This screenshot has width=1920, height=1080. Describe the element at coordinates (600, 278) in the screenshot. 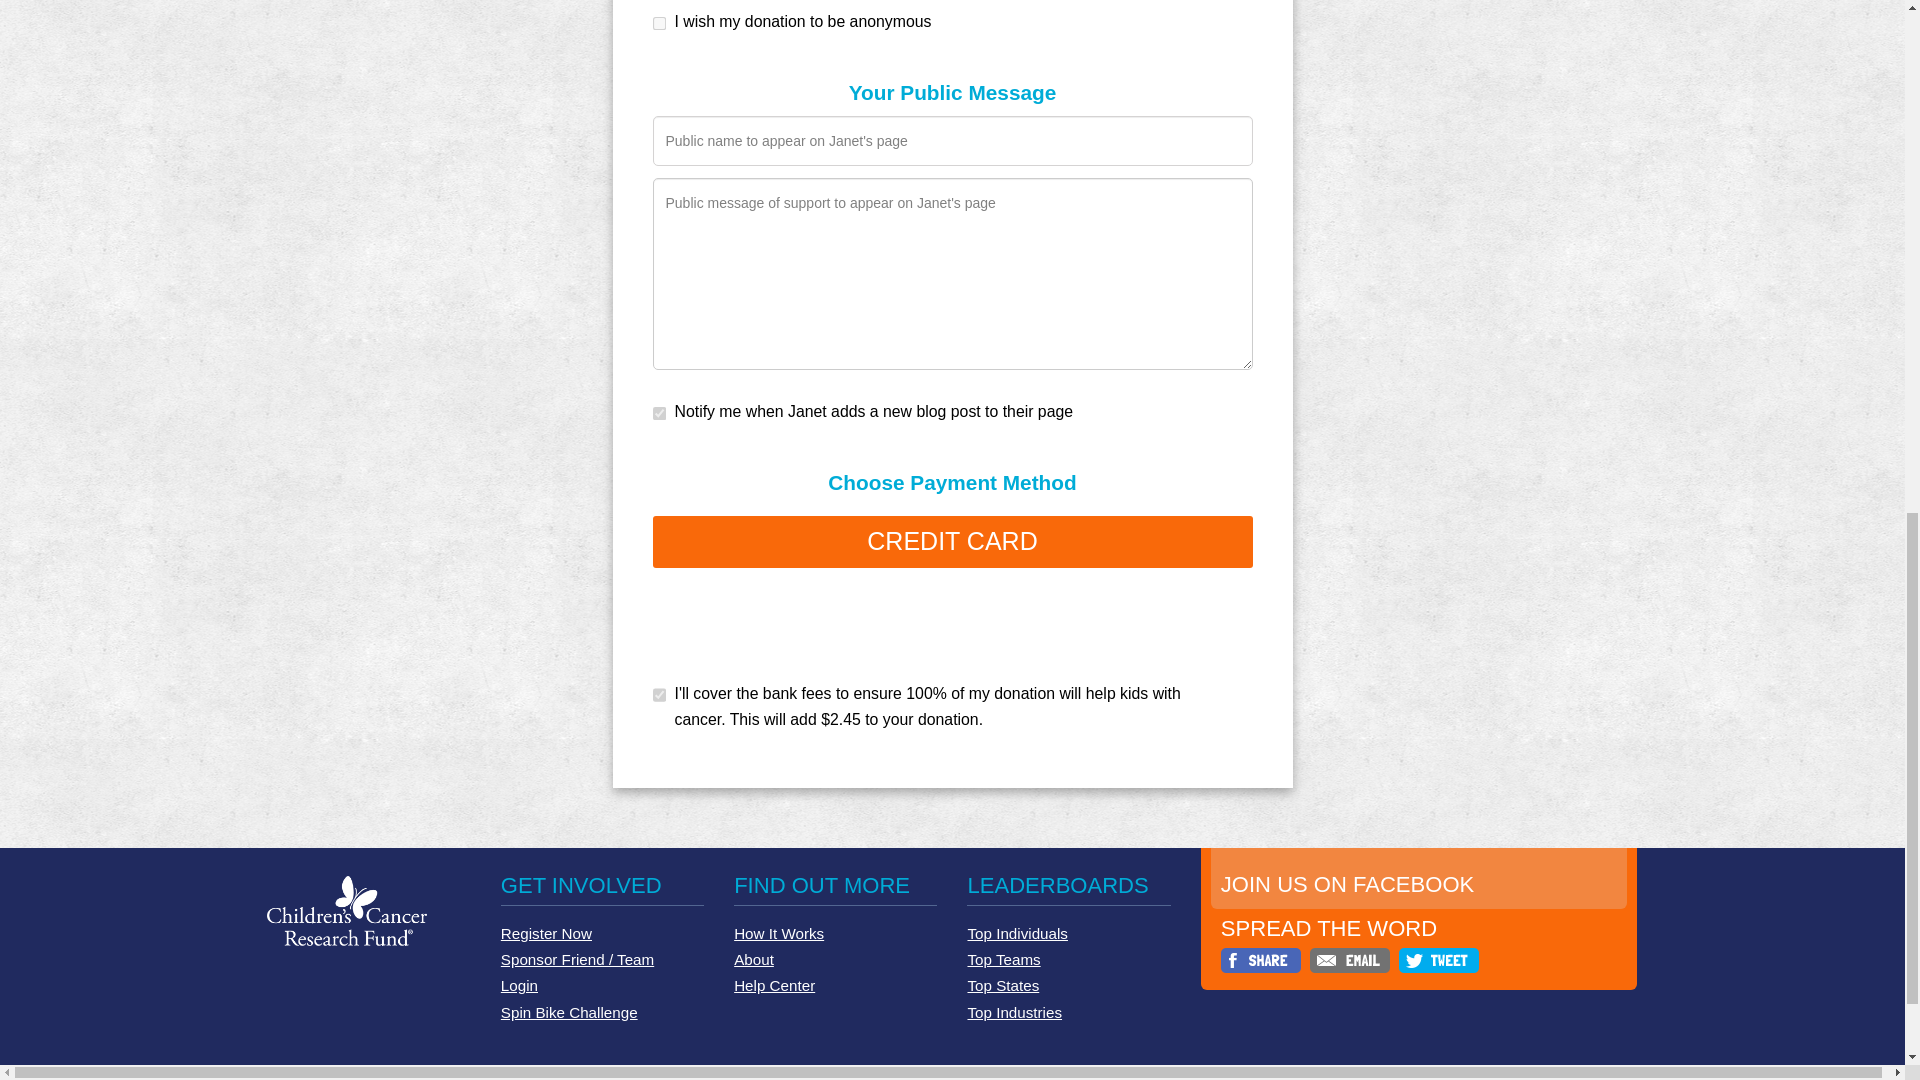

I see `true` at that location.